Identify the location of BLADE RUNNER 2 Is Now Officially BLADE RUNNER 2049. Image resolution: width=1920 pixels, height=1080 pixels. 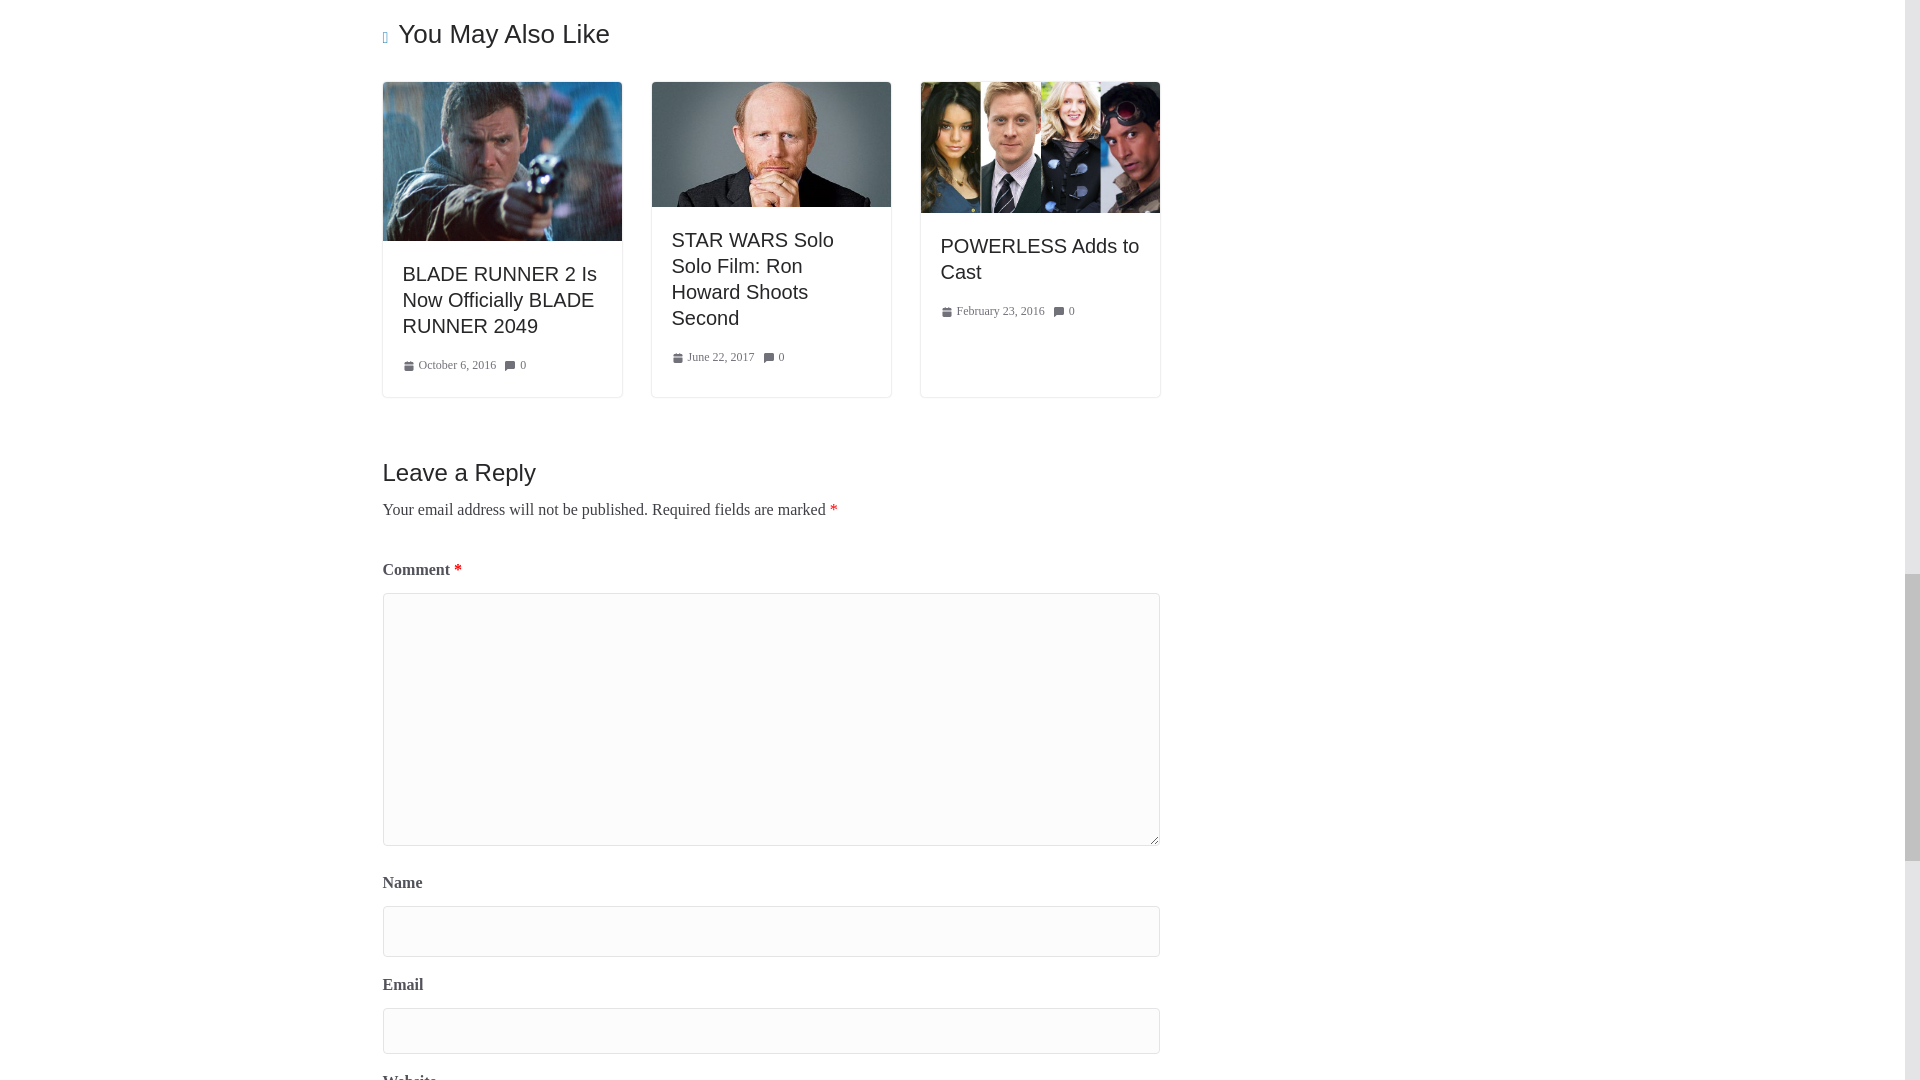
(501, 95).